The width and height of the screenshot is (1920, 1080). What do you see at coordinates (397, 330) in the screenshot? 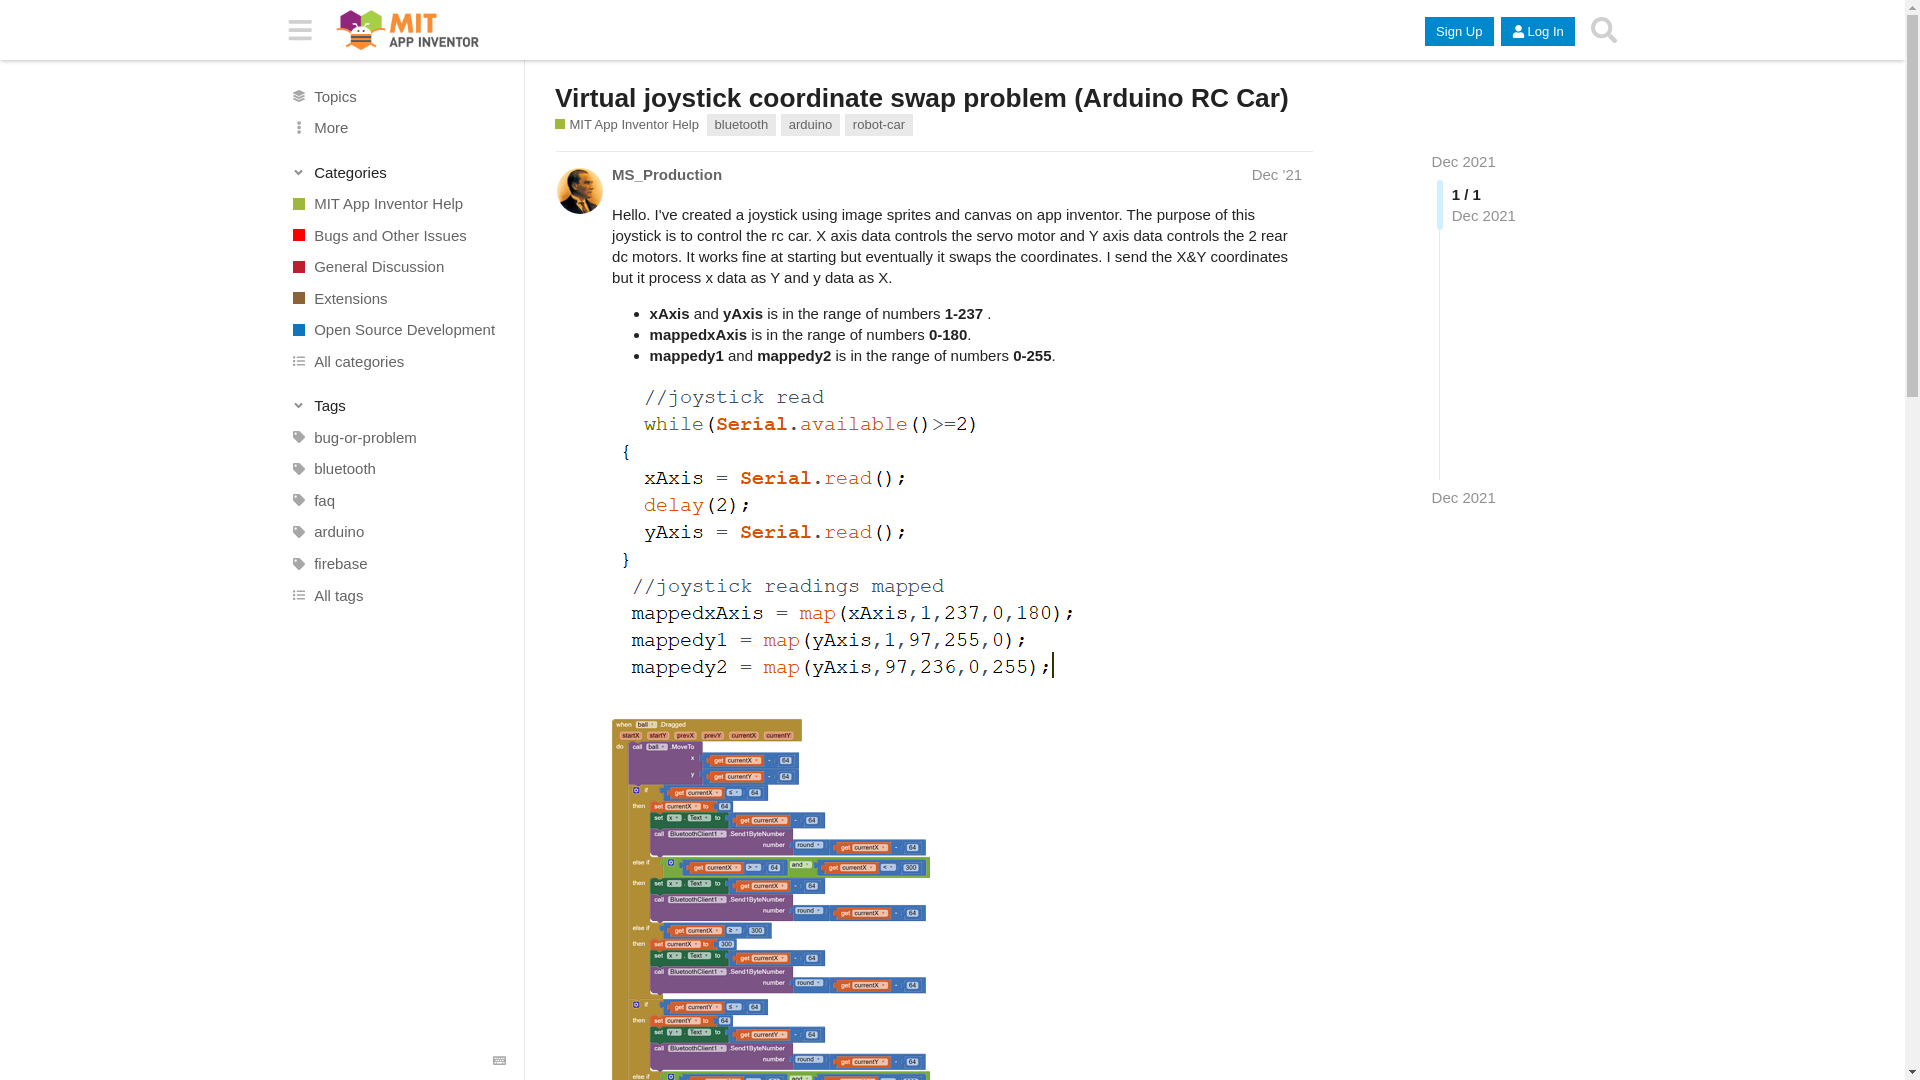
I see `Open Source Development` at bounding box center [397, 330].